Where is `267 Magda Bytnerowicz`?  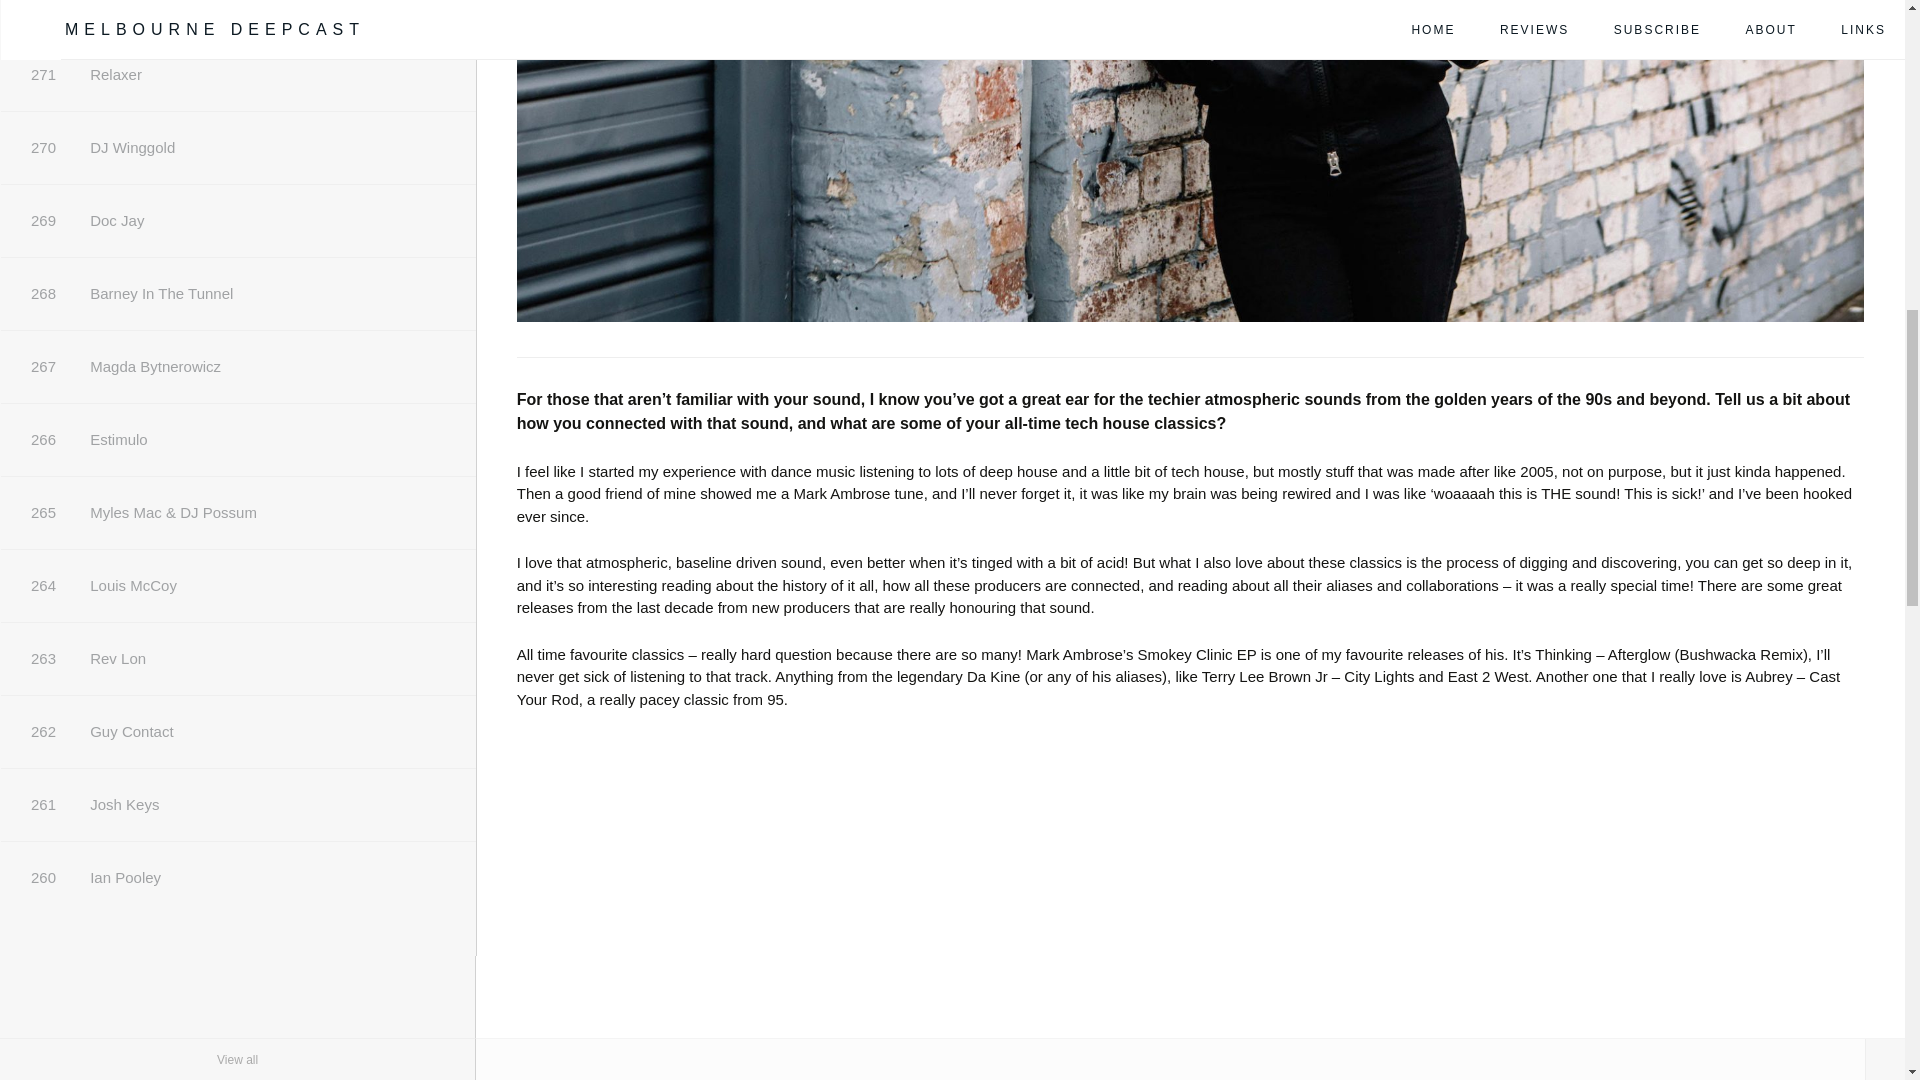 267 Magda Bytnerowicz is located at coordinates (238, 366).